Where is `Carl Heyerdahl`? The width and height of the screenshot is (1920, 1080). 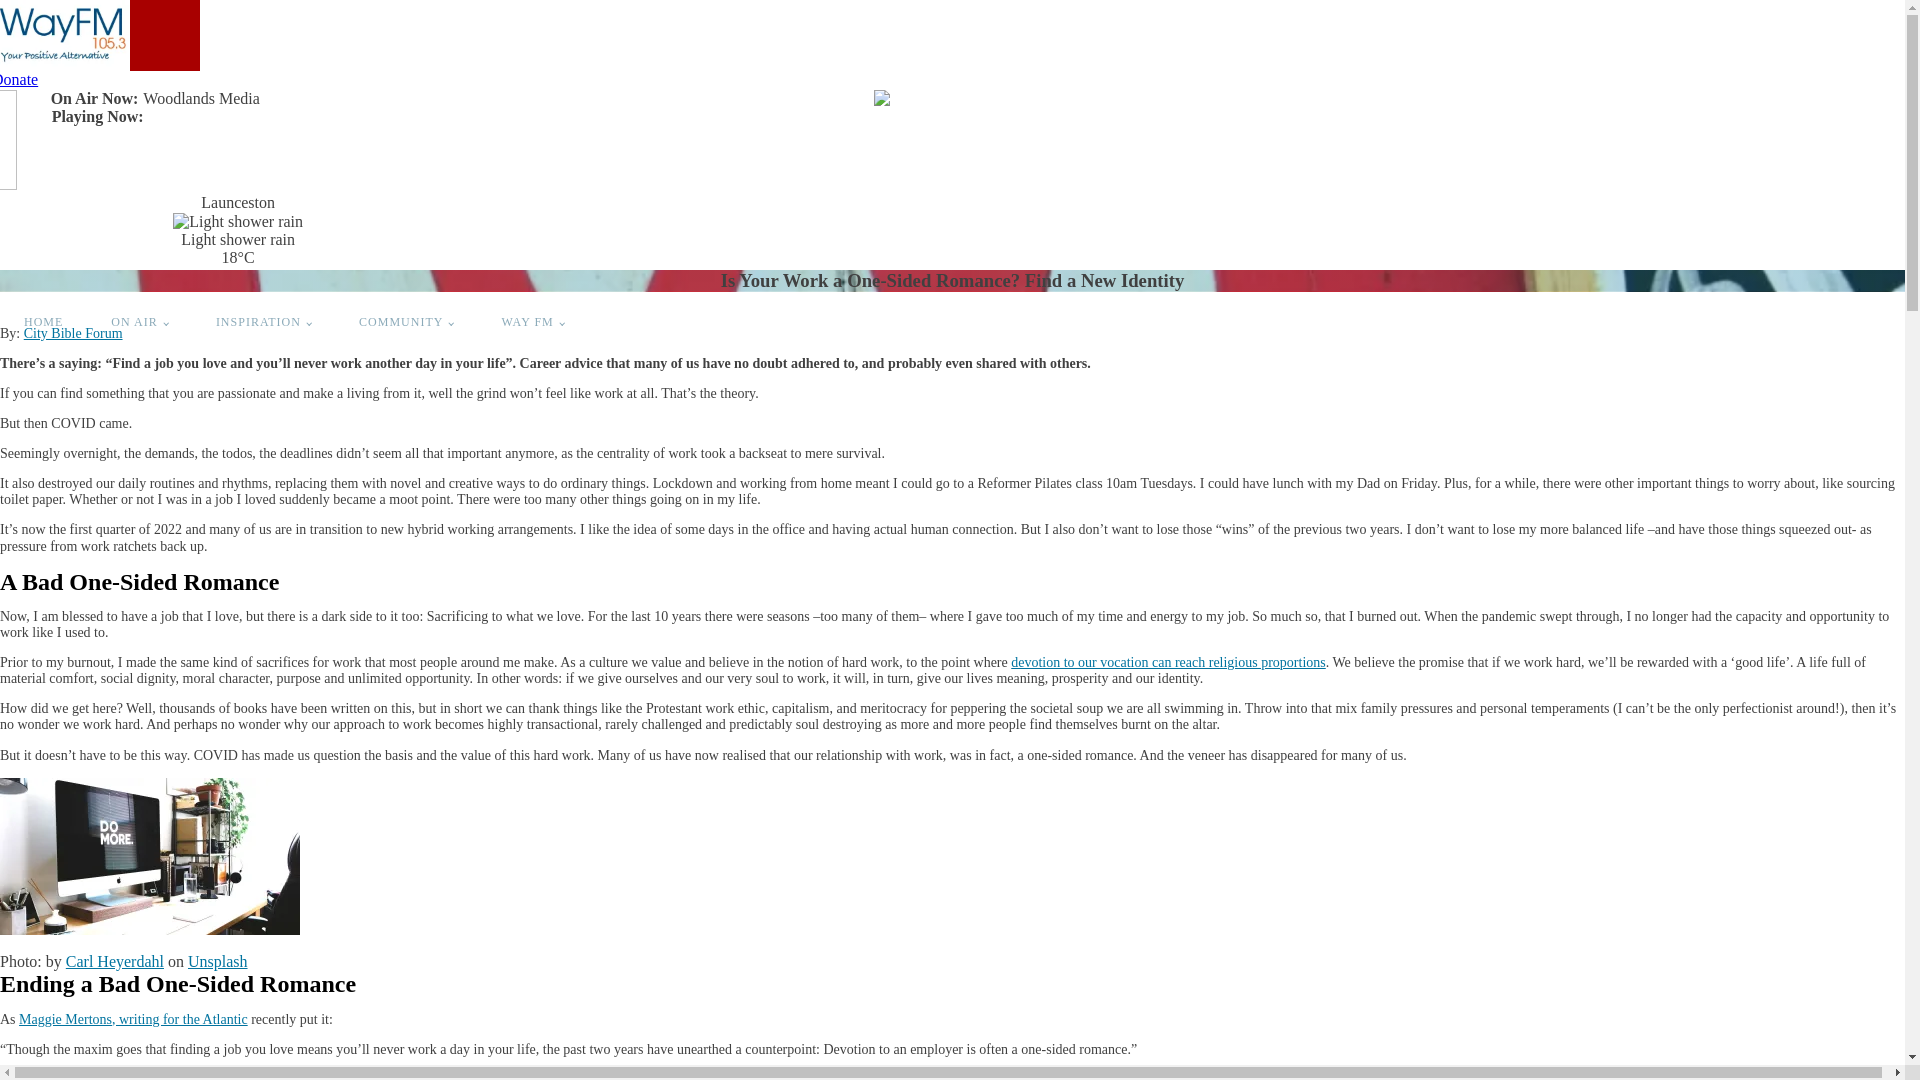 Carl Heyerdahl is located at coordinates (115, 962).